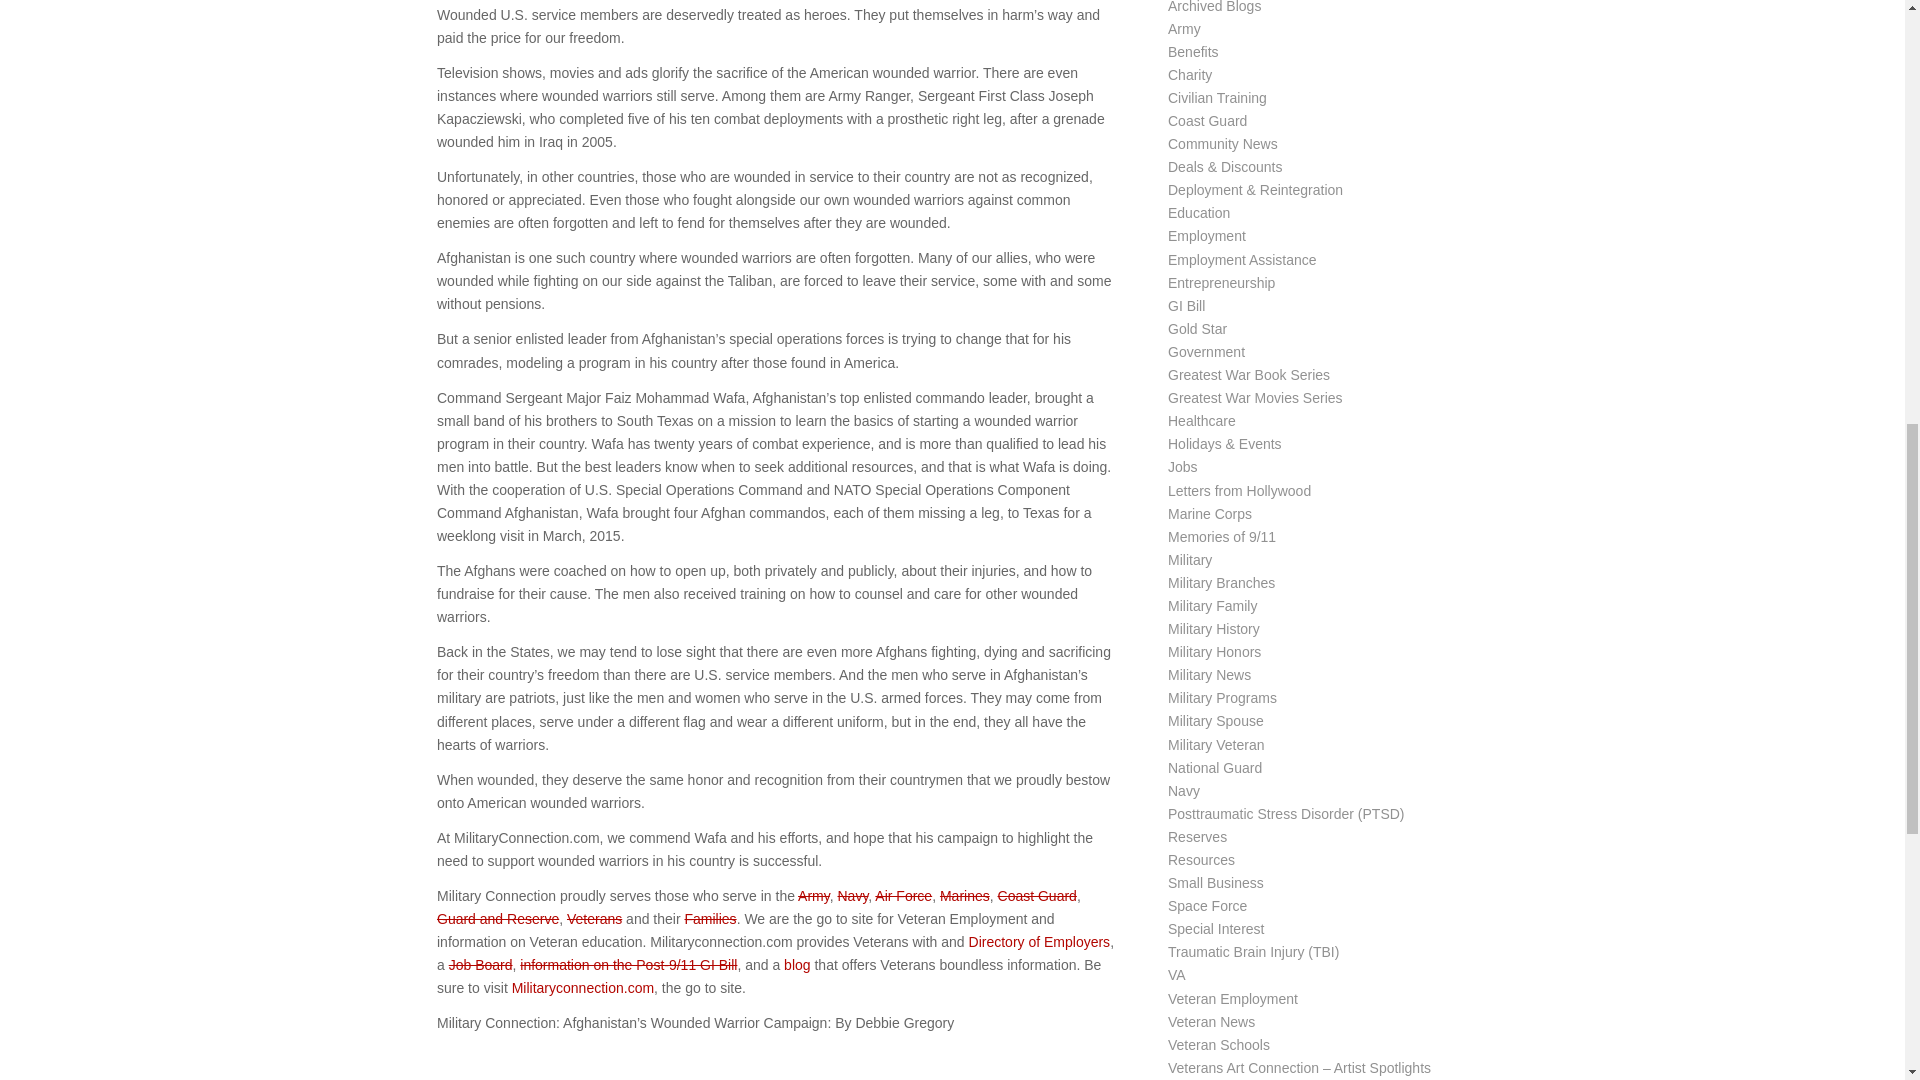 The height and width of the screenshot is (1080, 1920). Describe the element at coordinates (583, 987) in the screenshot. I see `Militaryconnection.com` at that location.